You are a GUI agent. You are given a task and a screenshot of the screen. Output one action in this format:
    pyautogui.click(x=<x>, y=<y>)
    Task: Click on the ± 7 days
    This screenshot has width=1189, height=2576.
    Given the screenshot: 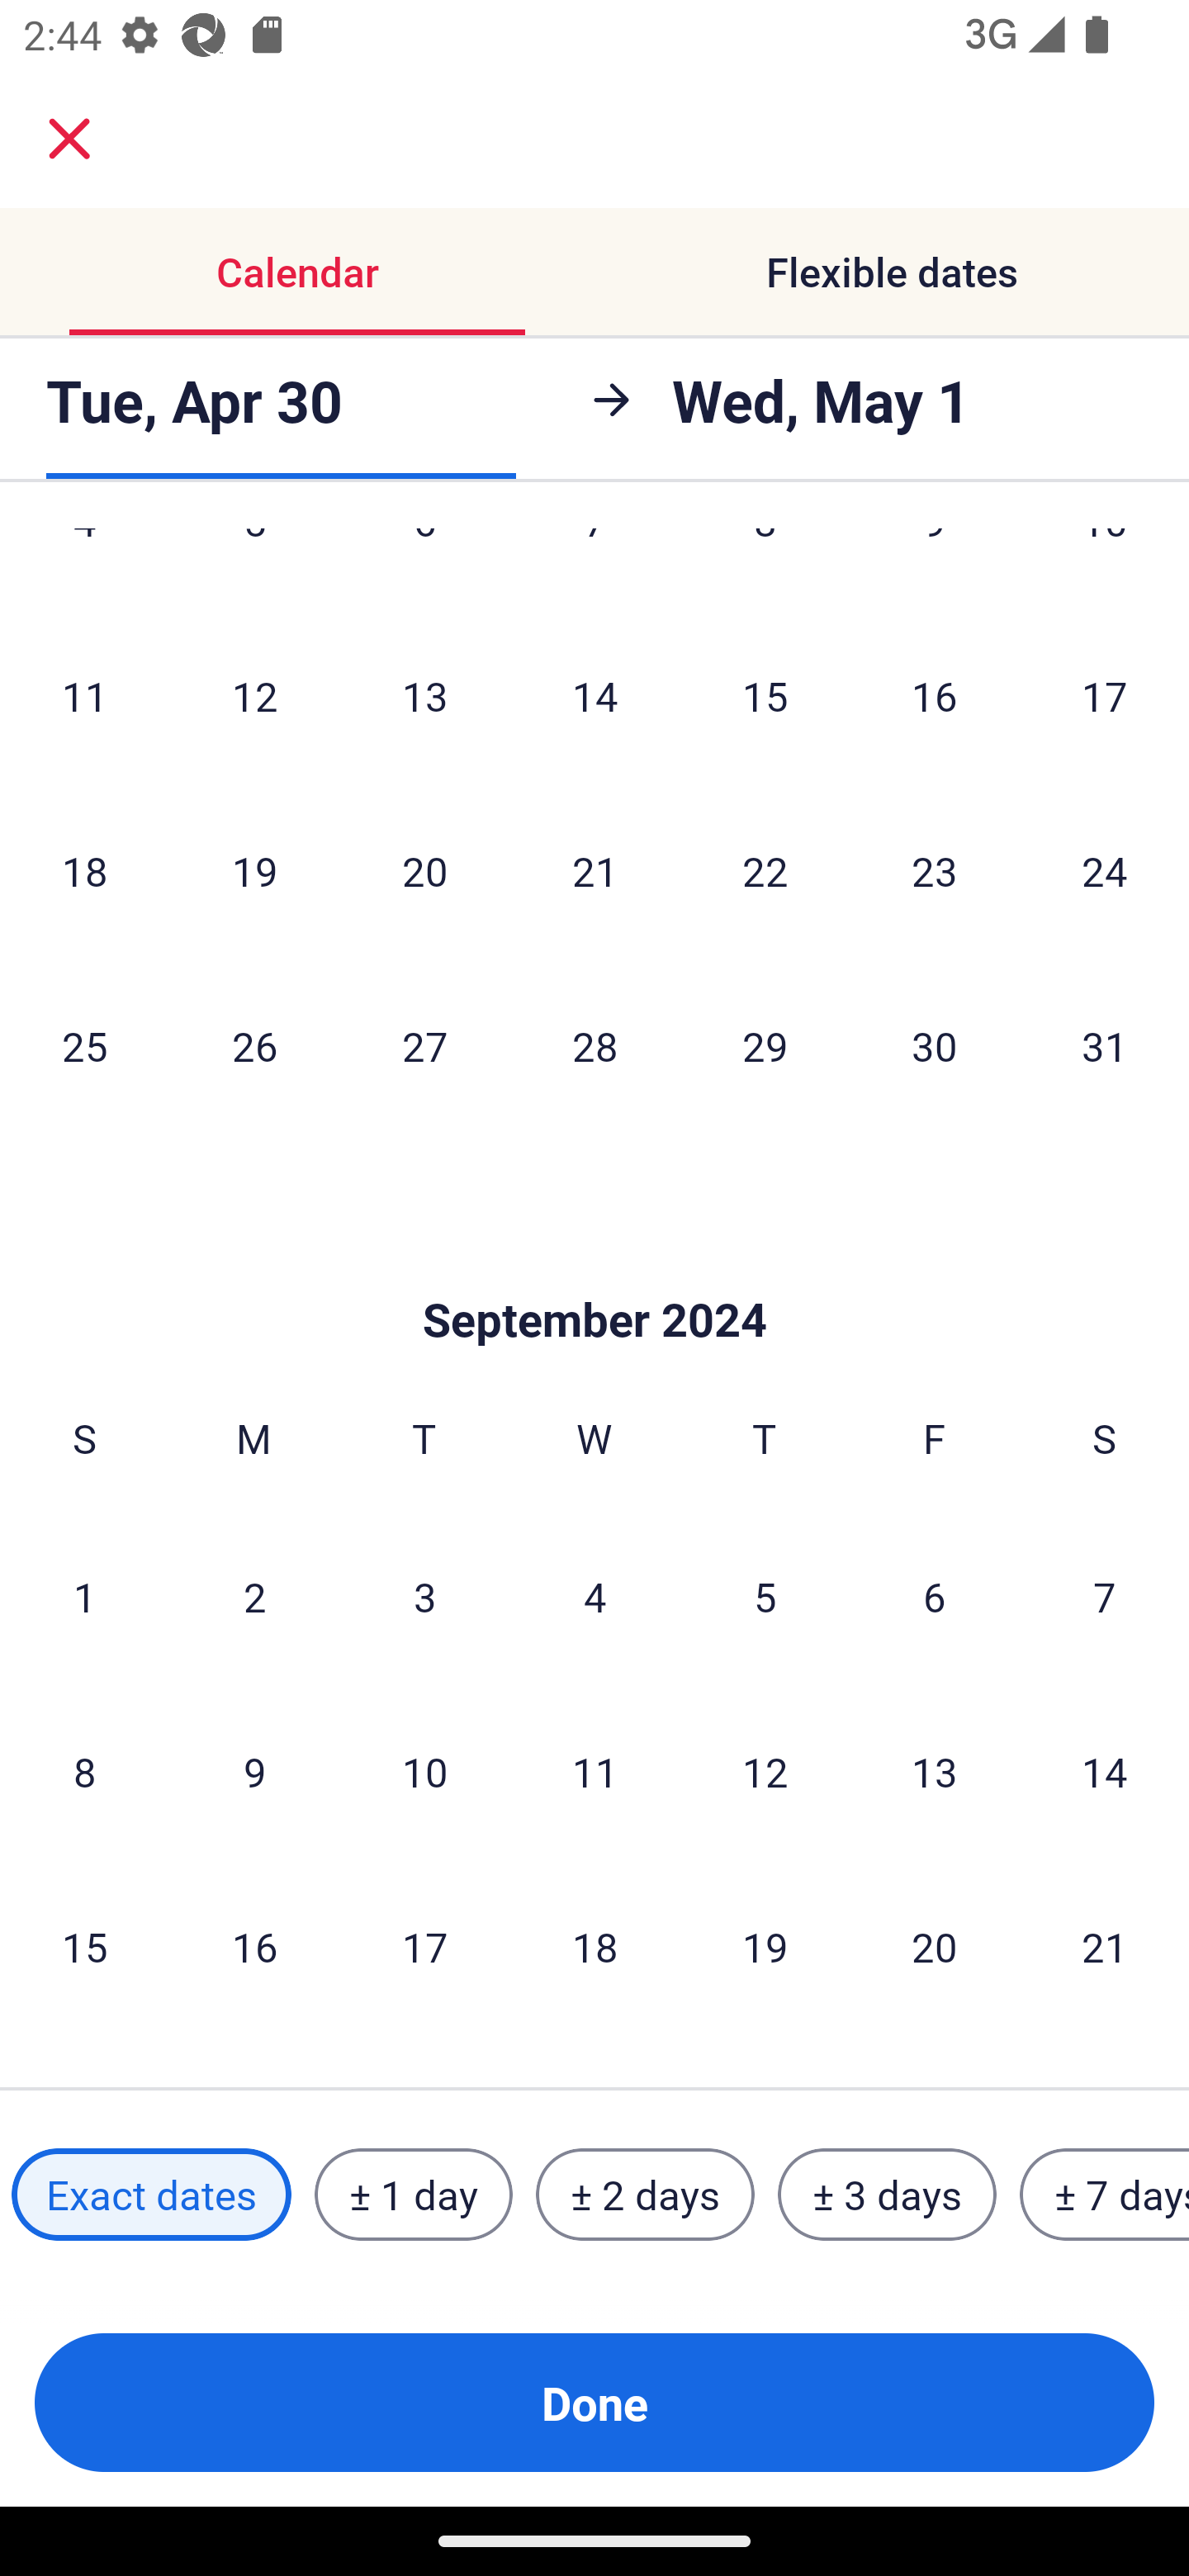 What is the action you would take?
    pyautogui.click(x=1105, y=2195)
    